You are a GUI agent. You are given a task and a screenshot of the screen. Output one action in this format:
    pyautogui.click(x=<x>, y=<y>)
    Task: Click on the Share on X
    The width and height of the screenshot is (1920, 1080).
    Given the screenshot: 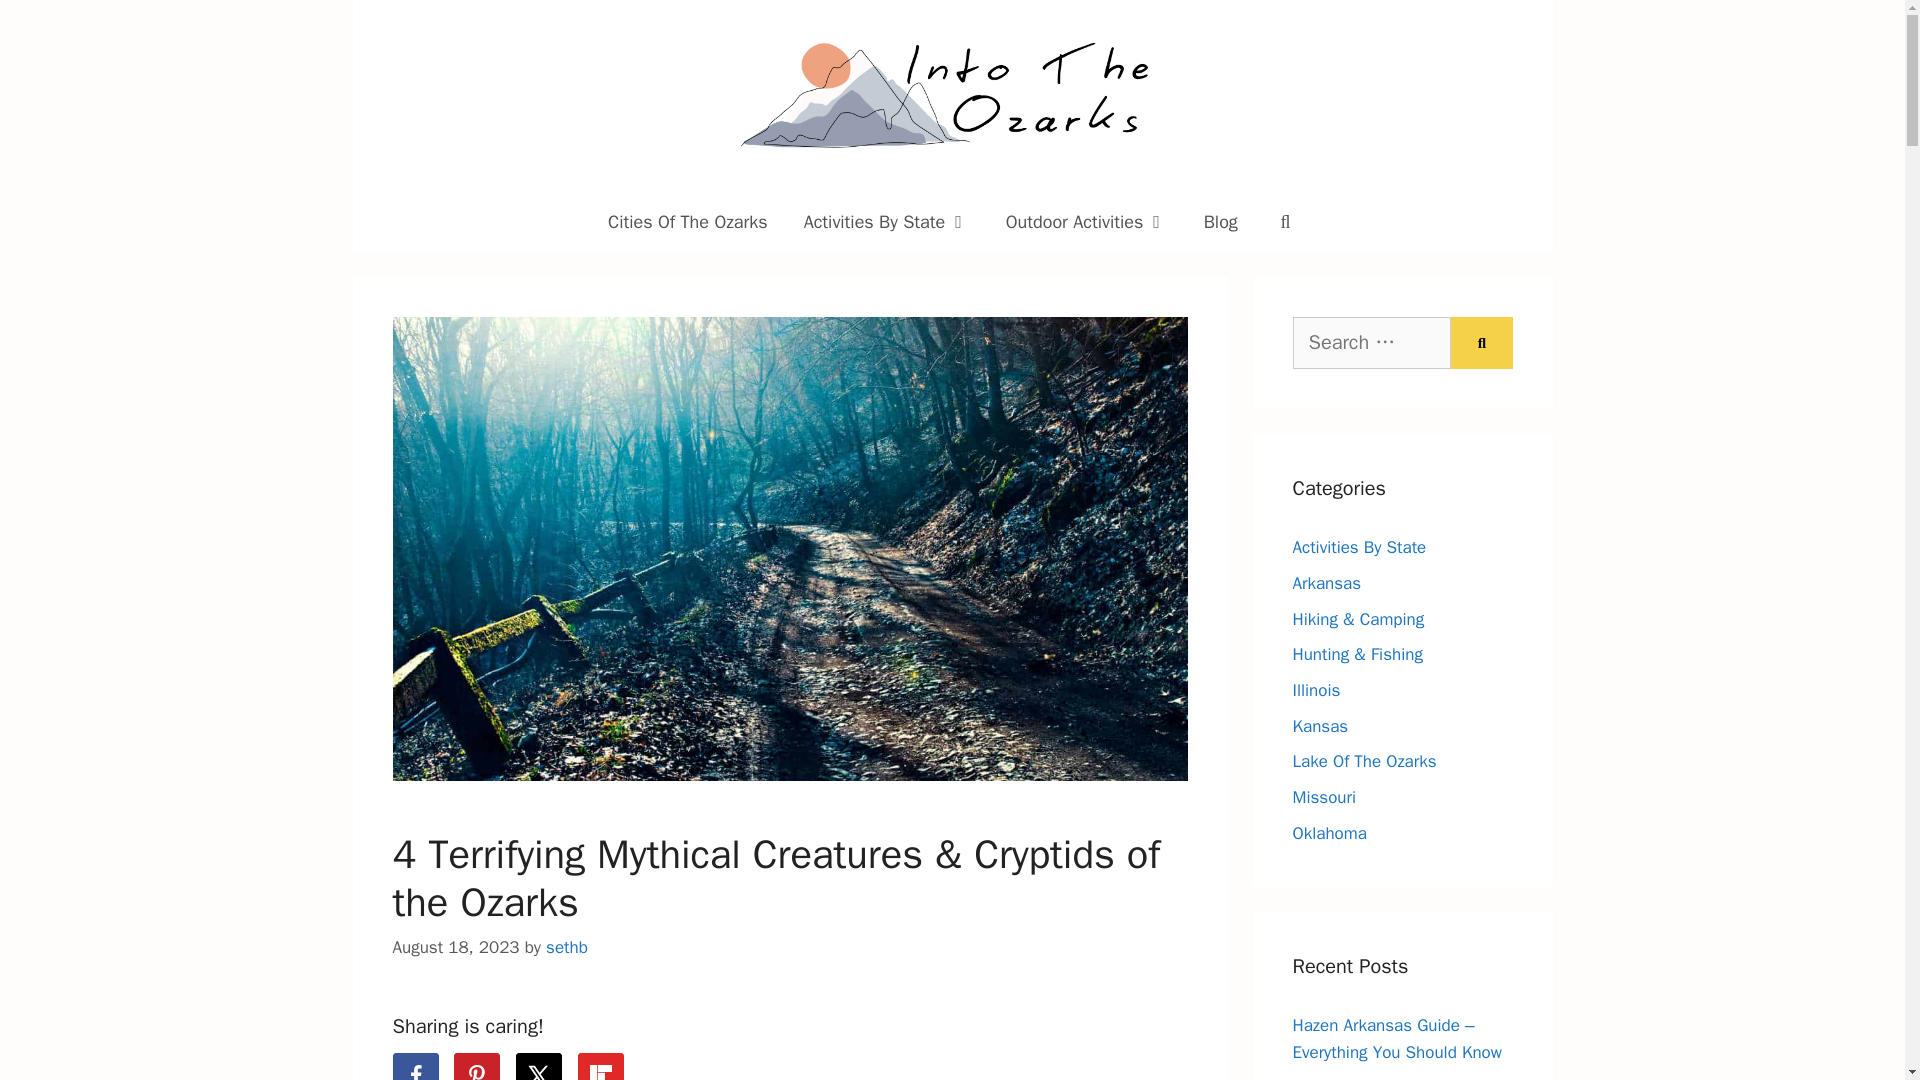 What is the action you would take?
    pyautogui.click(x=539, y=1066)
    